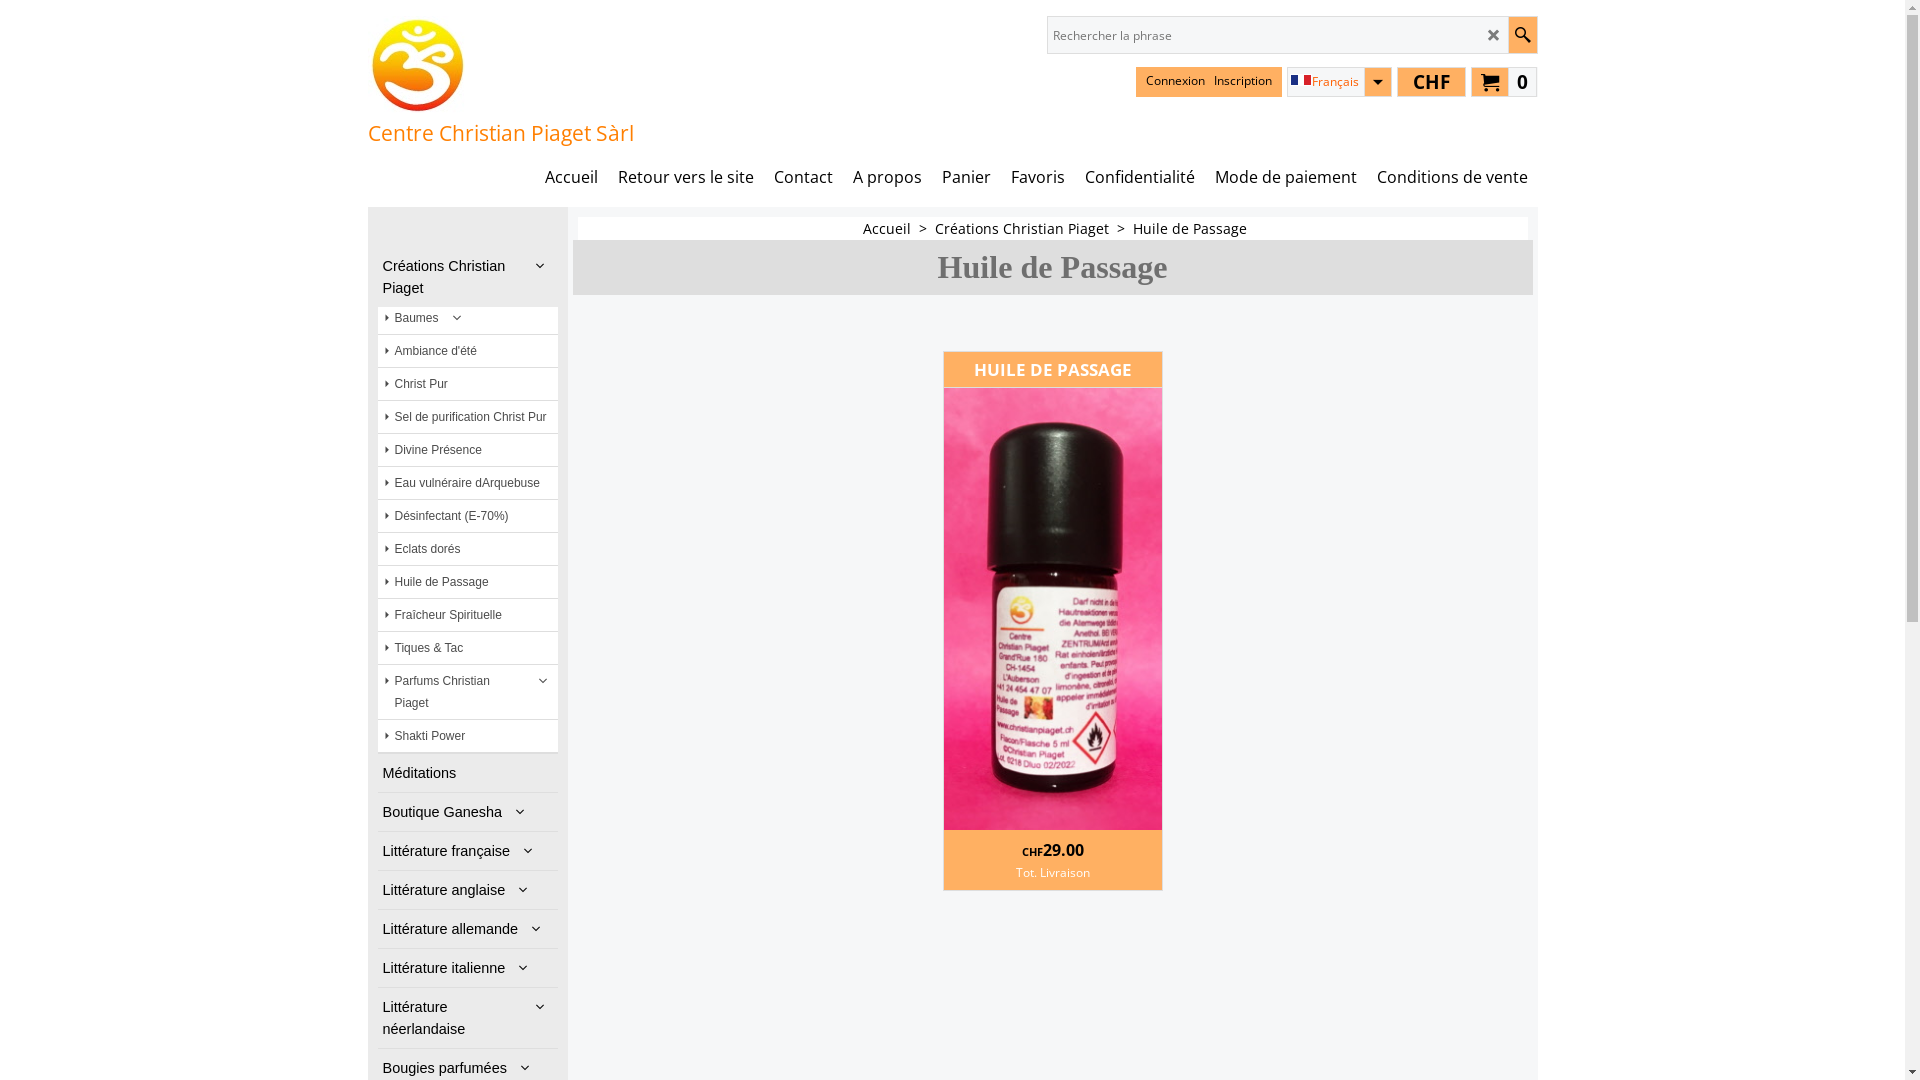  What do you see at coordinates (468, 320) in the screenshot?
I see `Baumes` at bounding box center [468, 320].